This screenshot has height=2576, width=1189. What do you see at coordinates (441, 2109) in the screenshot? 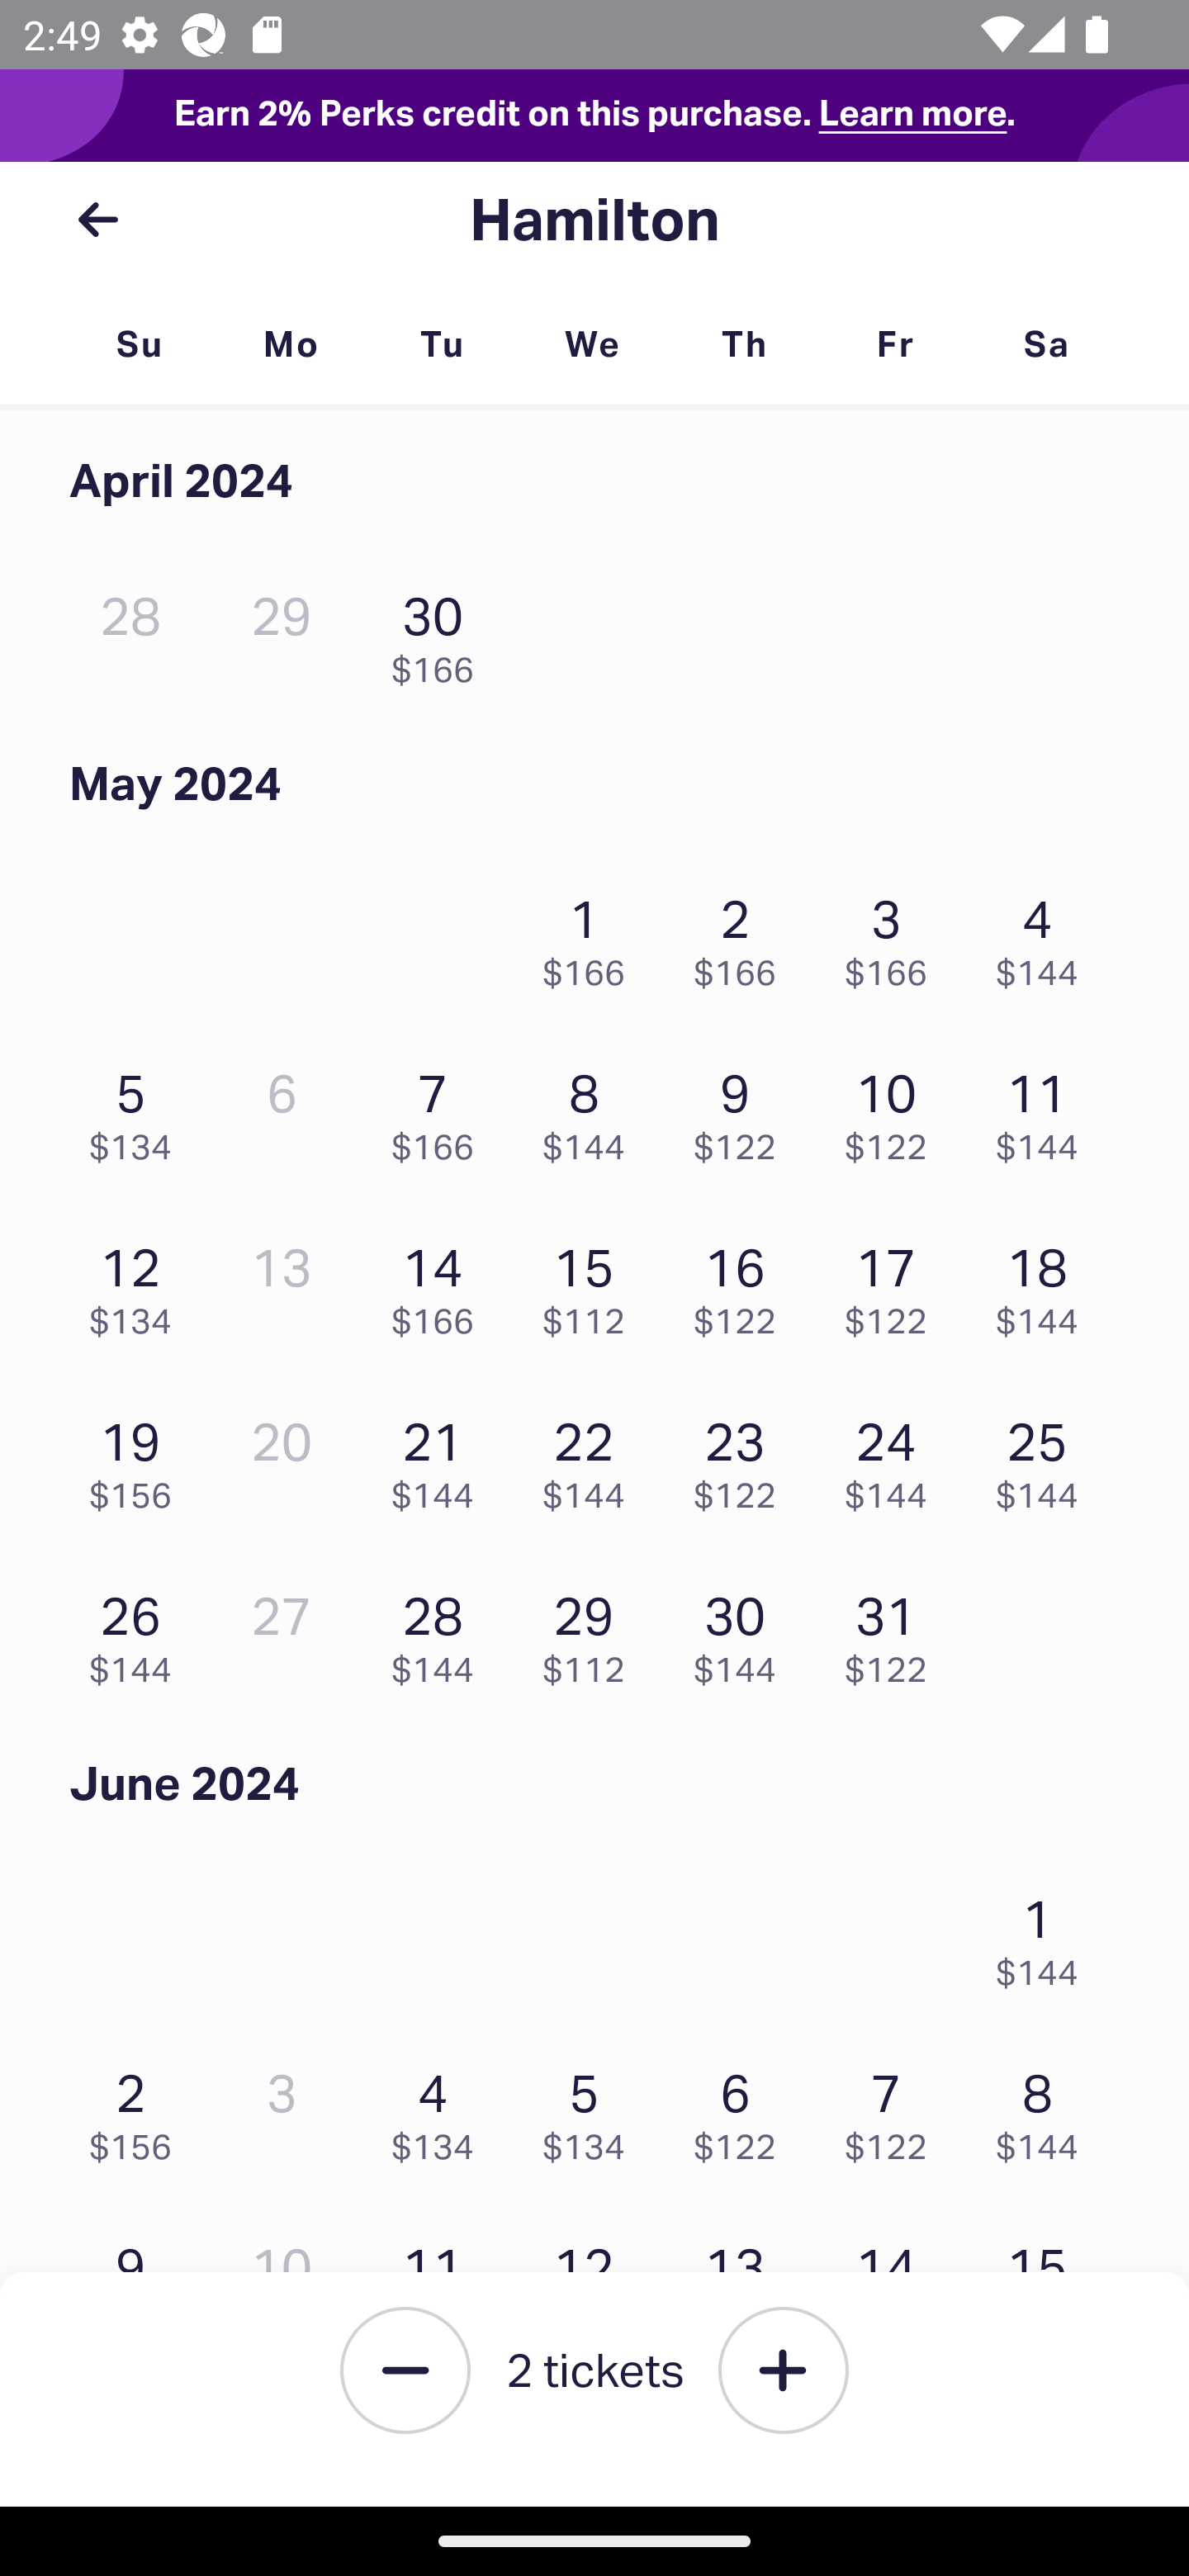
I see `4 $134` at bounding box center [441, 2109].